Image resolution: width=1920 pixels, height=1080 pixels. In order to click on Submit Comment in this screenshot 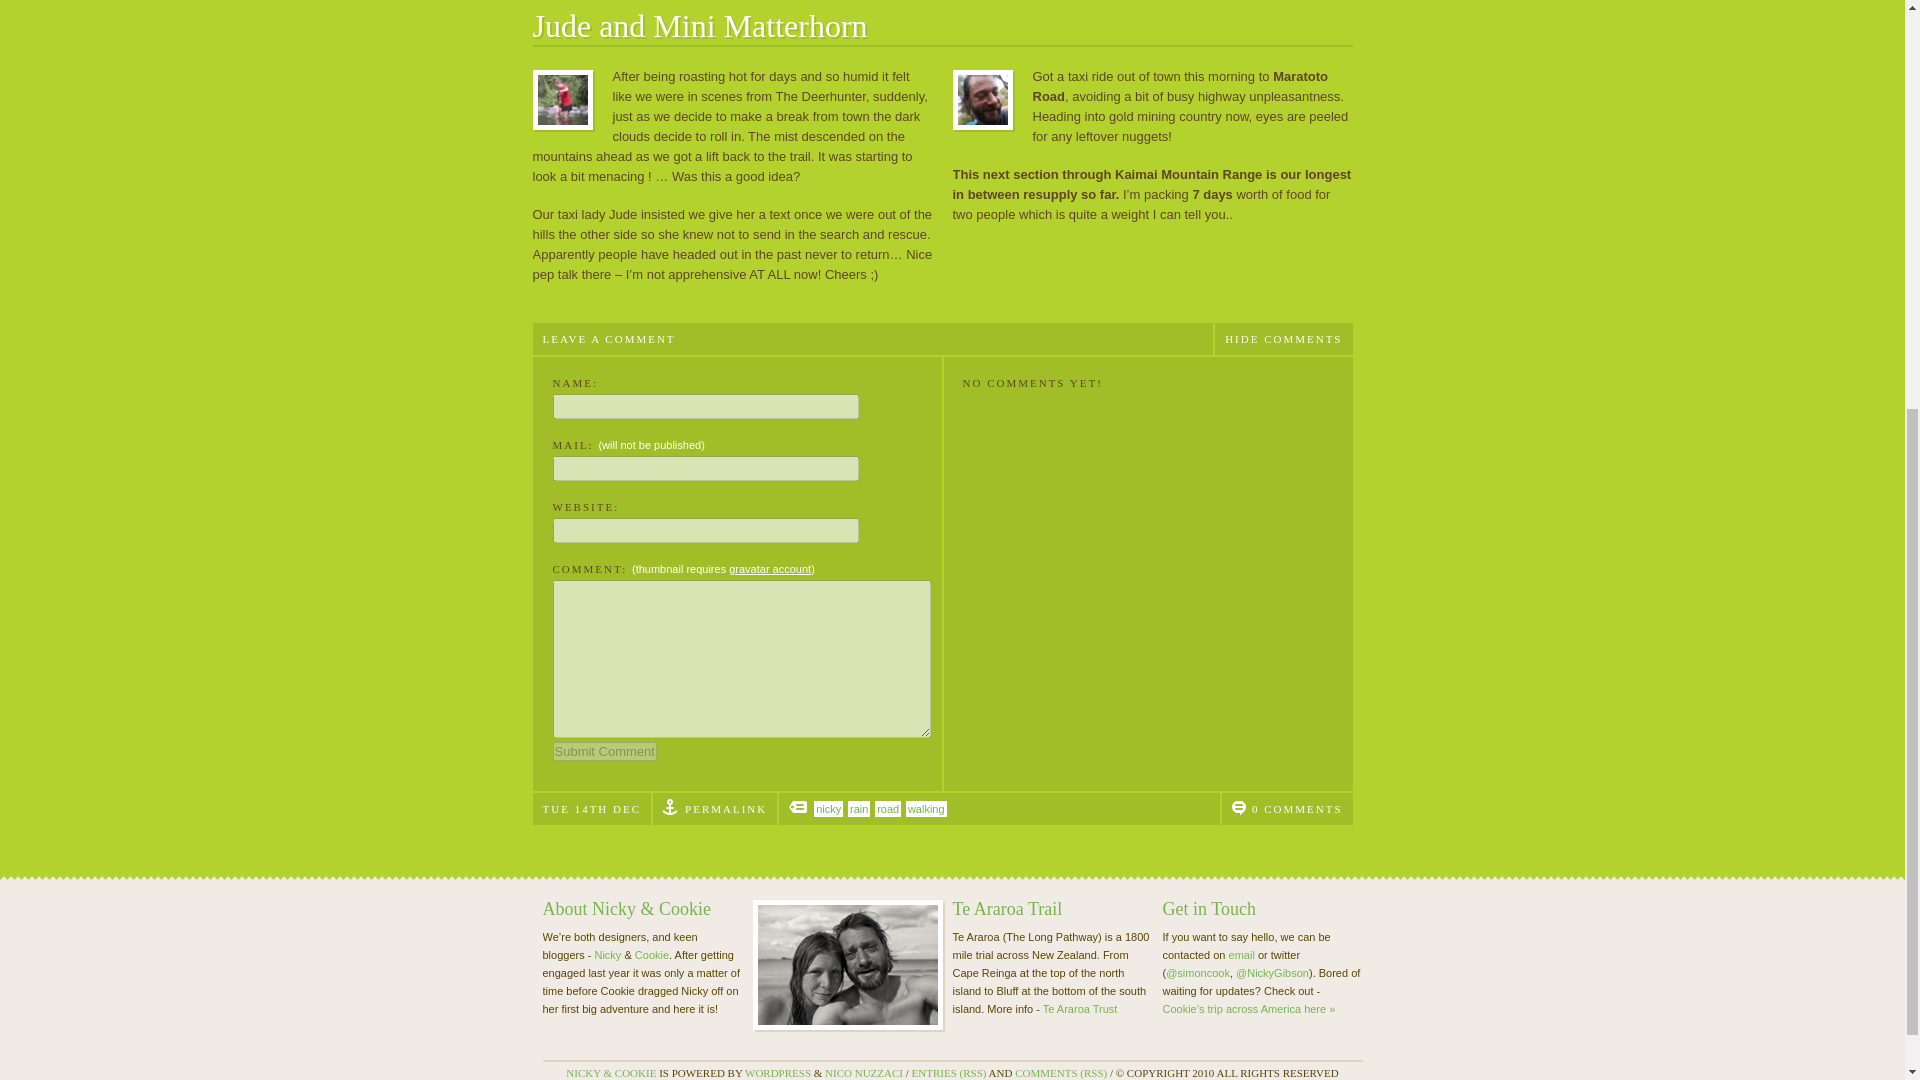, I will do `click(604, 751)`.